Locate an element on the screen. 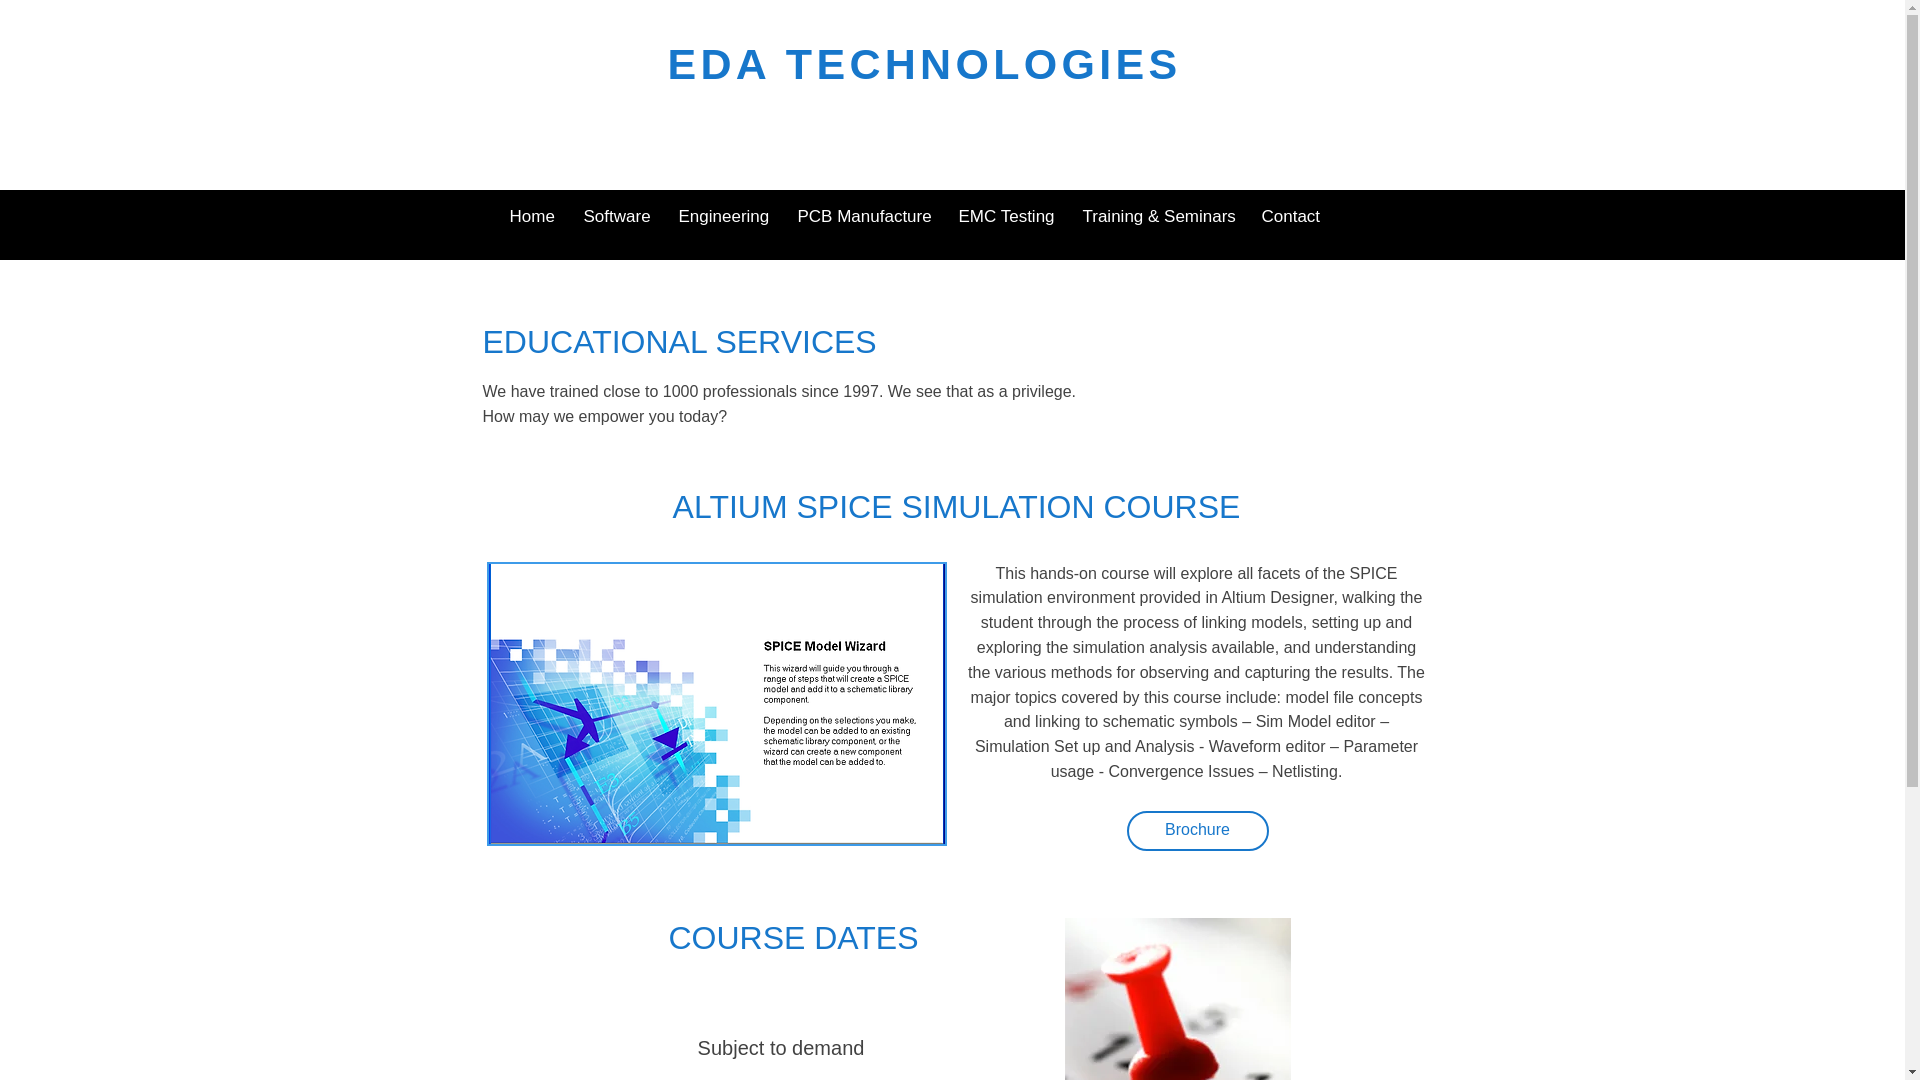  Software is located at coordinates (615, 216).